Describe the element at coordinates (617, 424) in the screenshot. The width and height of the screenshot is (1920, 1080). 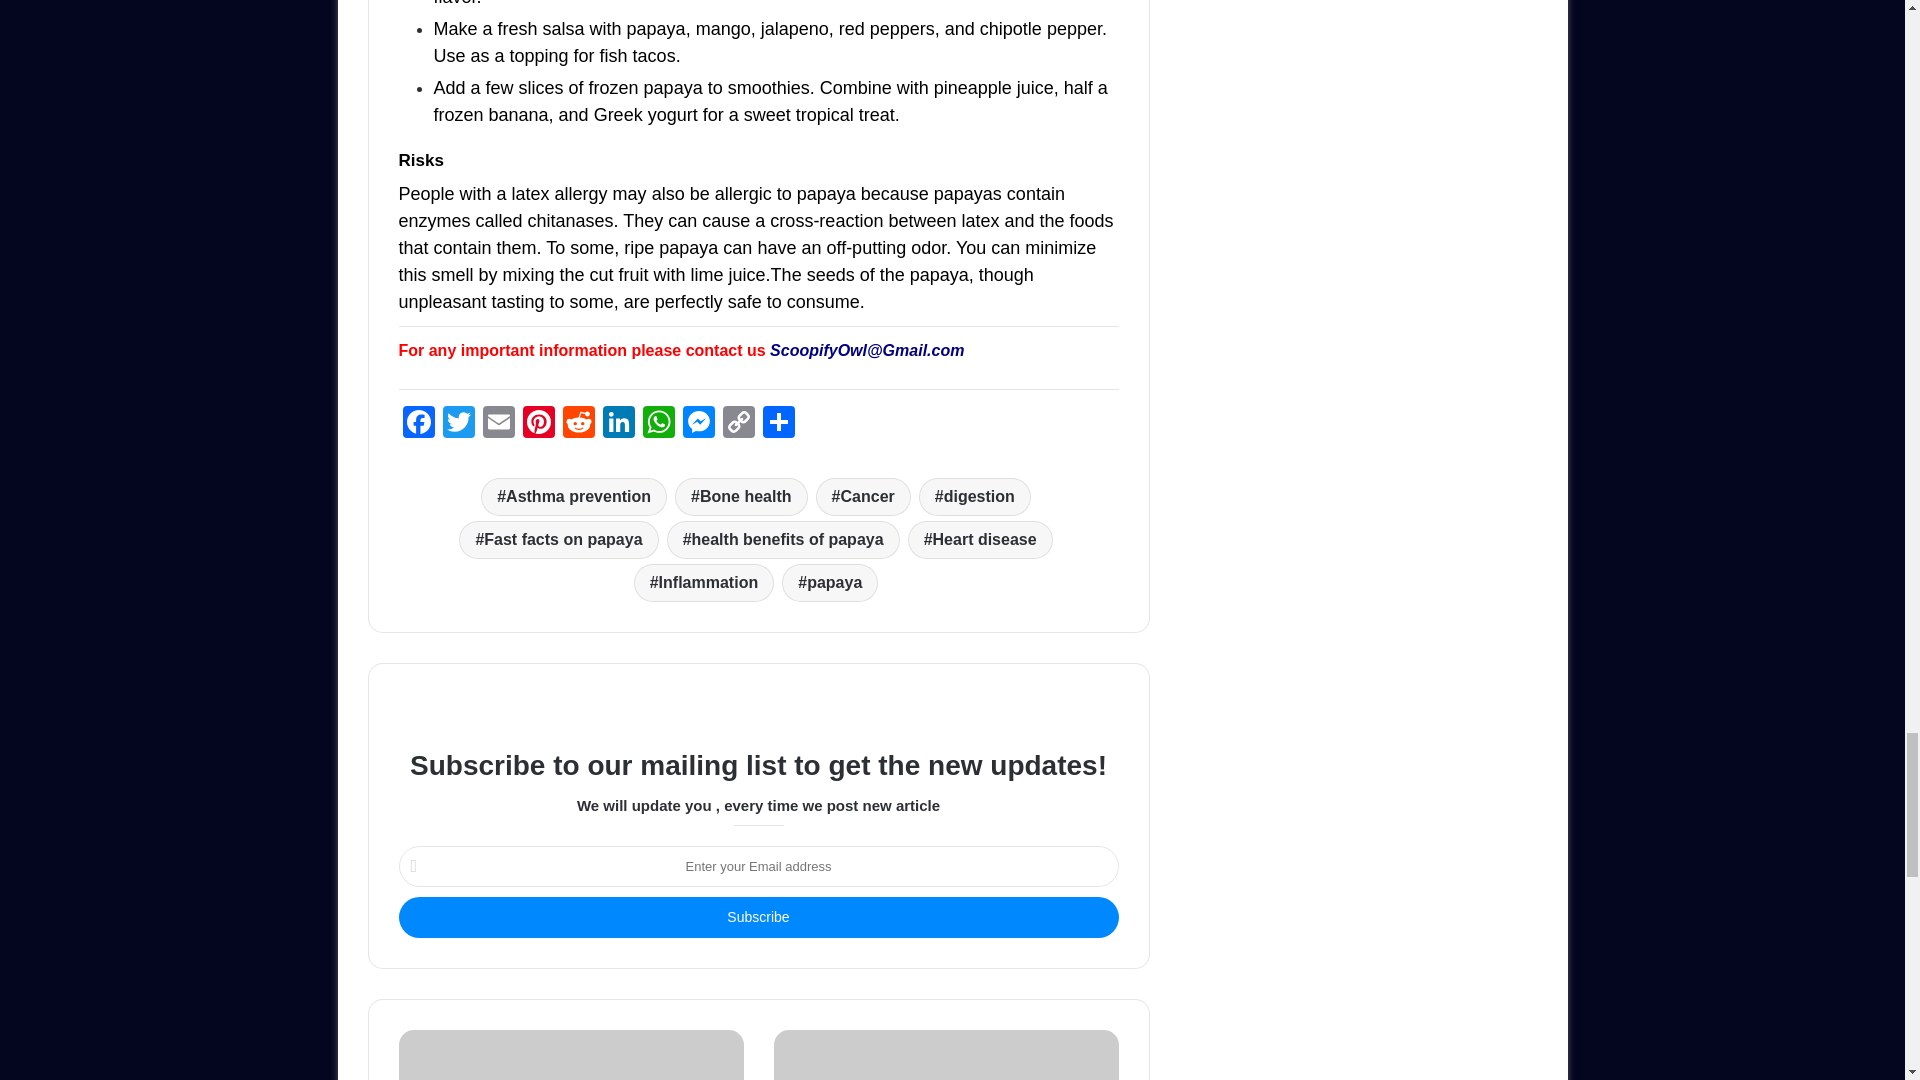
I see `LinkedIn` at that location.